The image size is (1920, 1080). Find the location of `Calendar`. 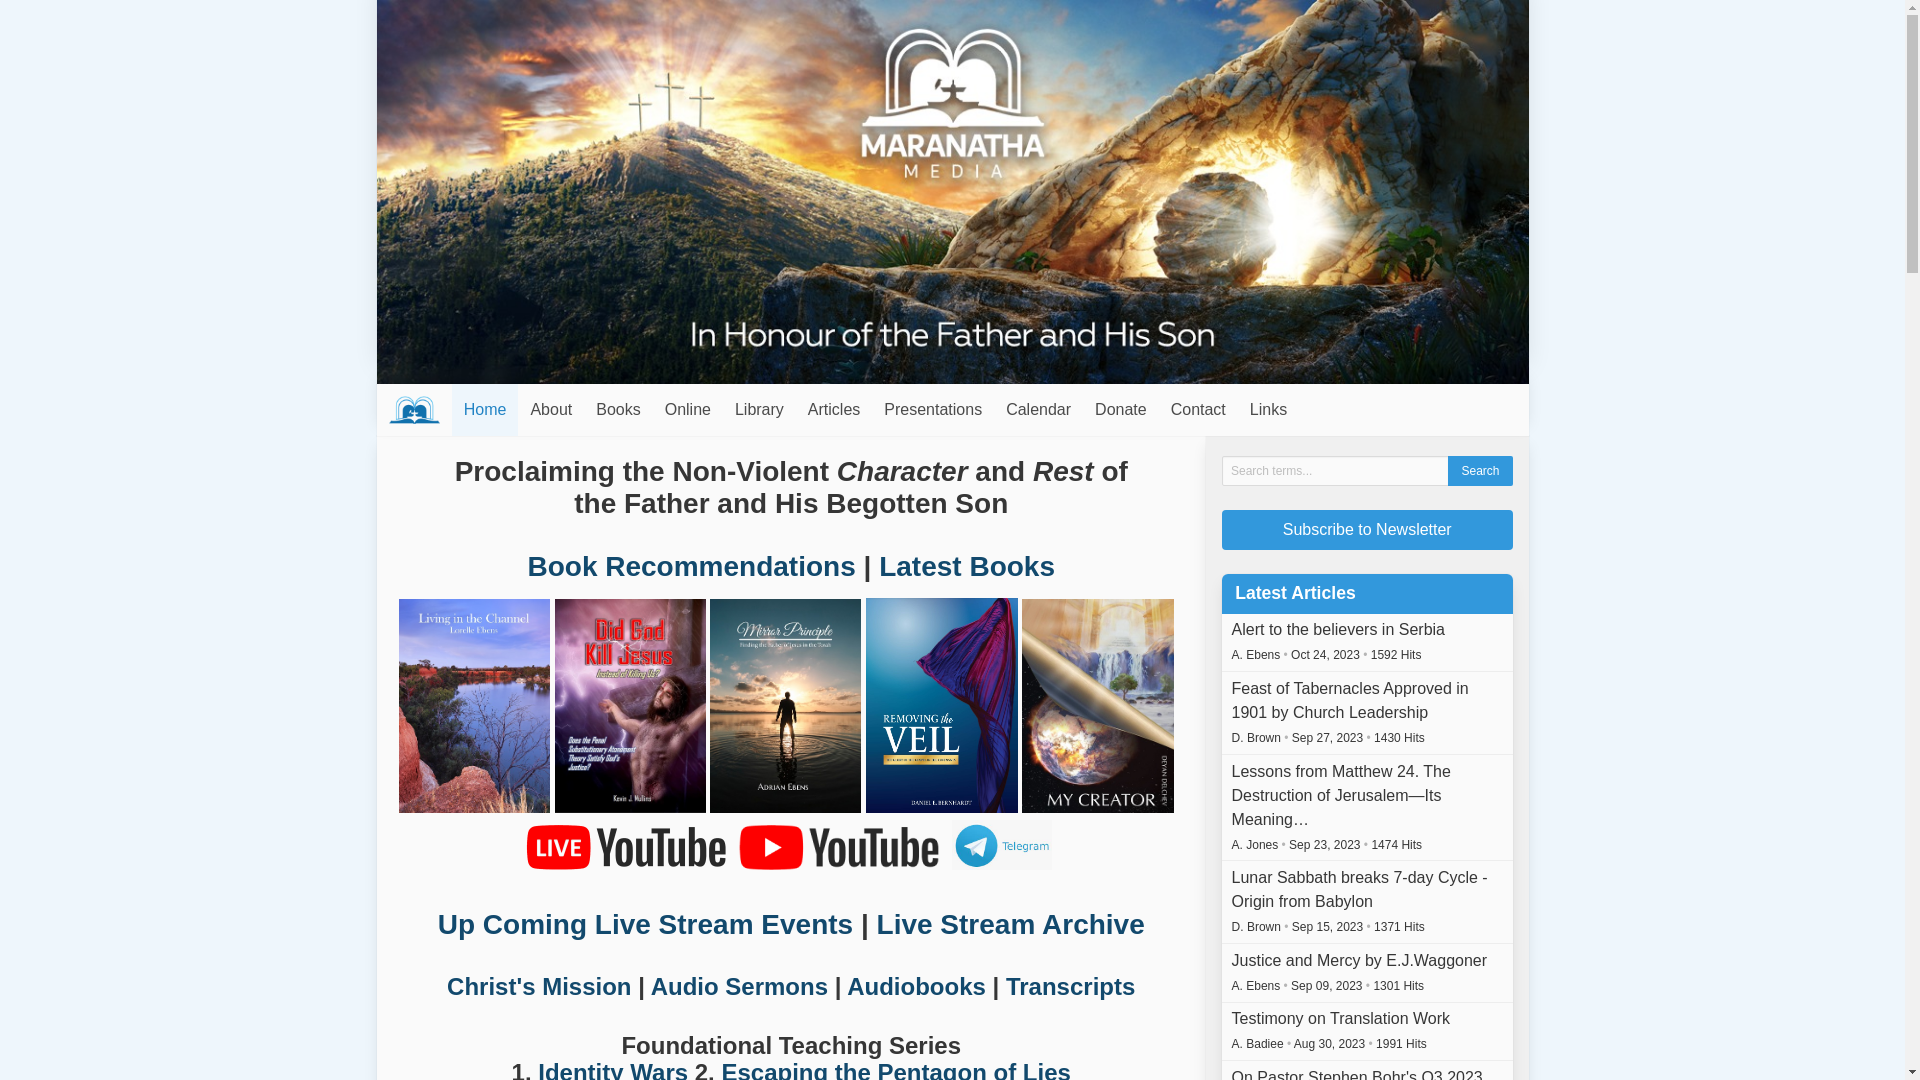

Calendar is located at coordinates (1038, 410).